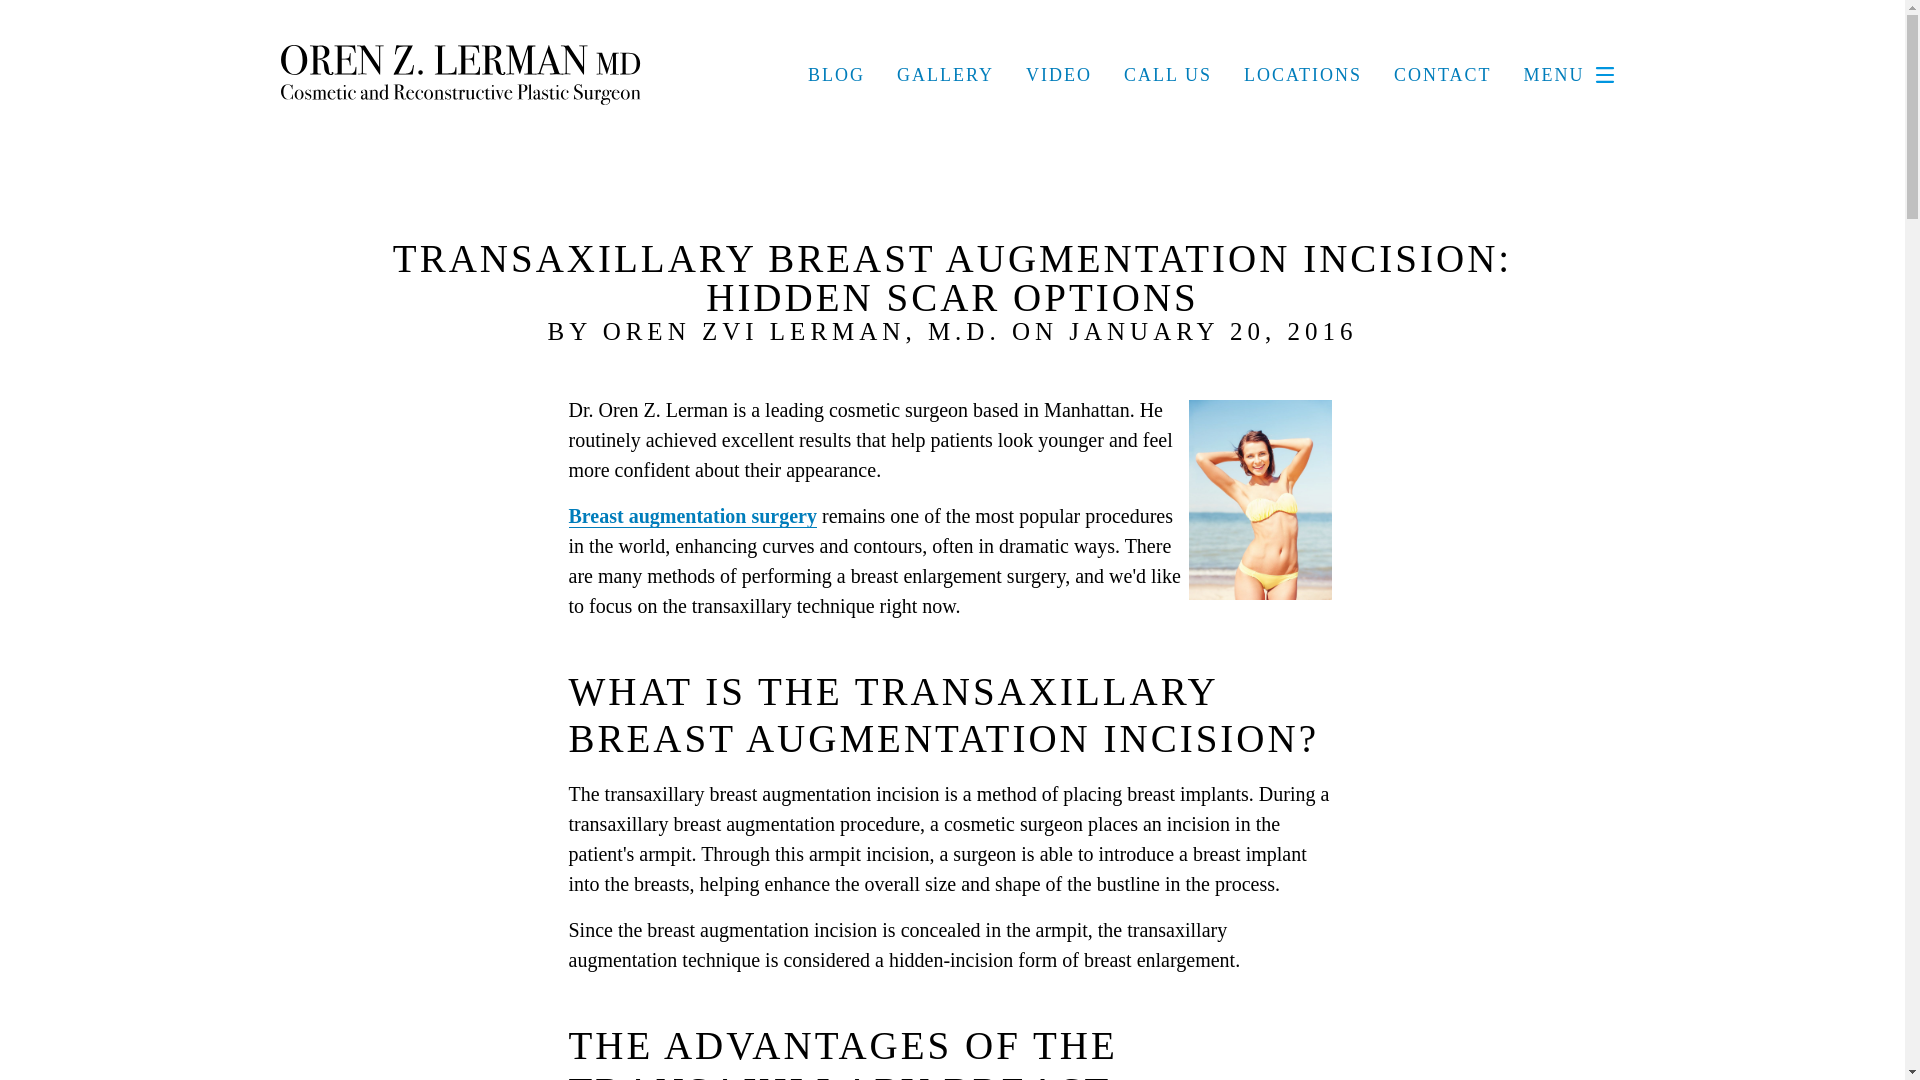 The width and height of the screenshot is (1920, 1080). I want to click on LOCATIONS, so click(1302, 74).